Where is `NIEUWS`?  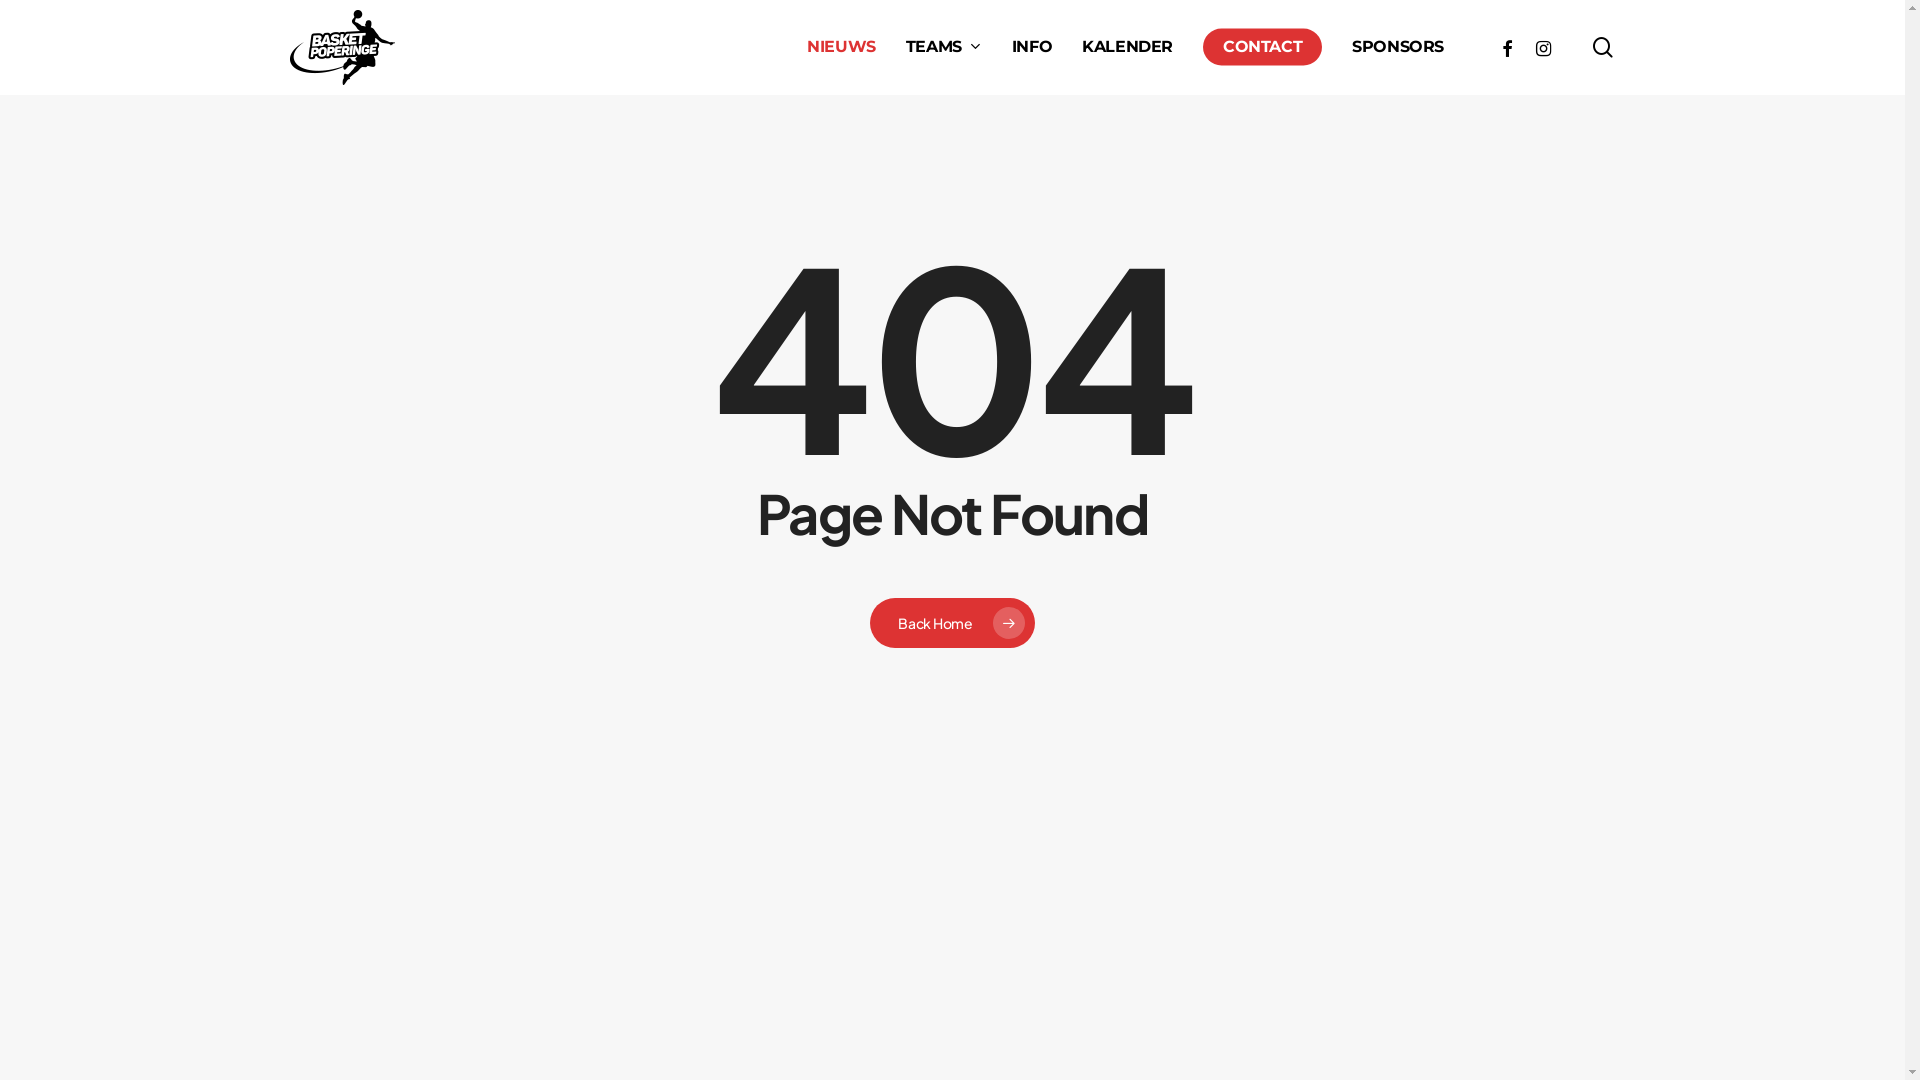 NIEUWS is located at coordinates (842, 47).